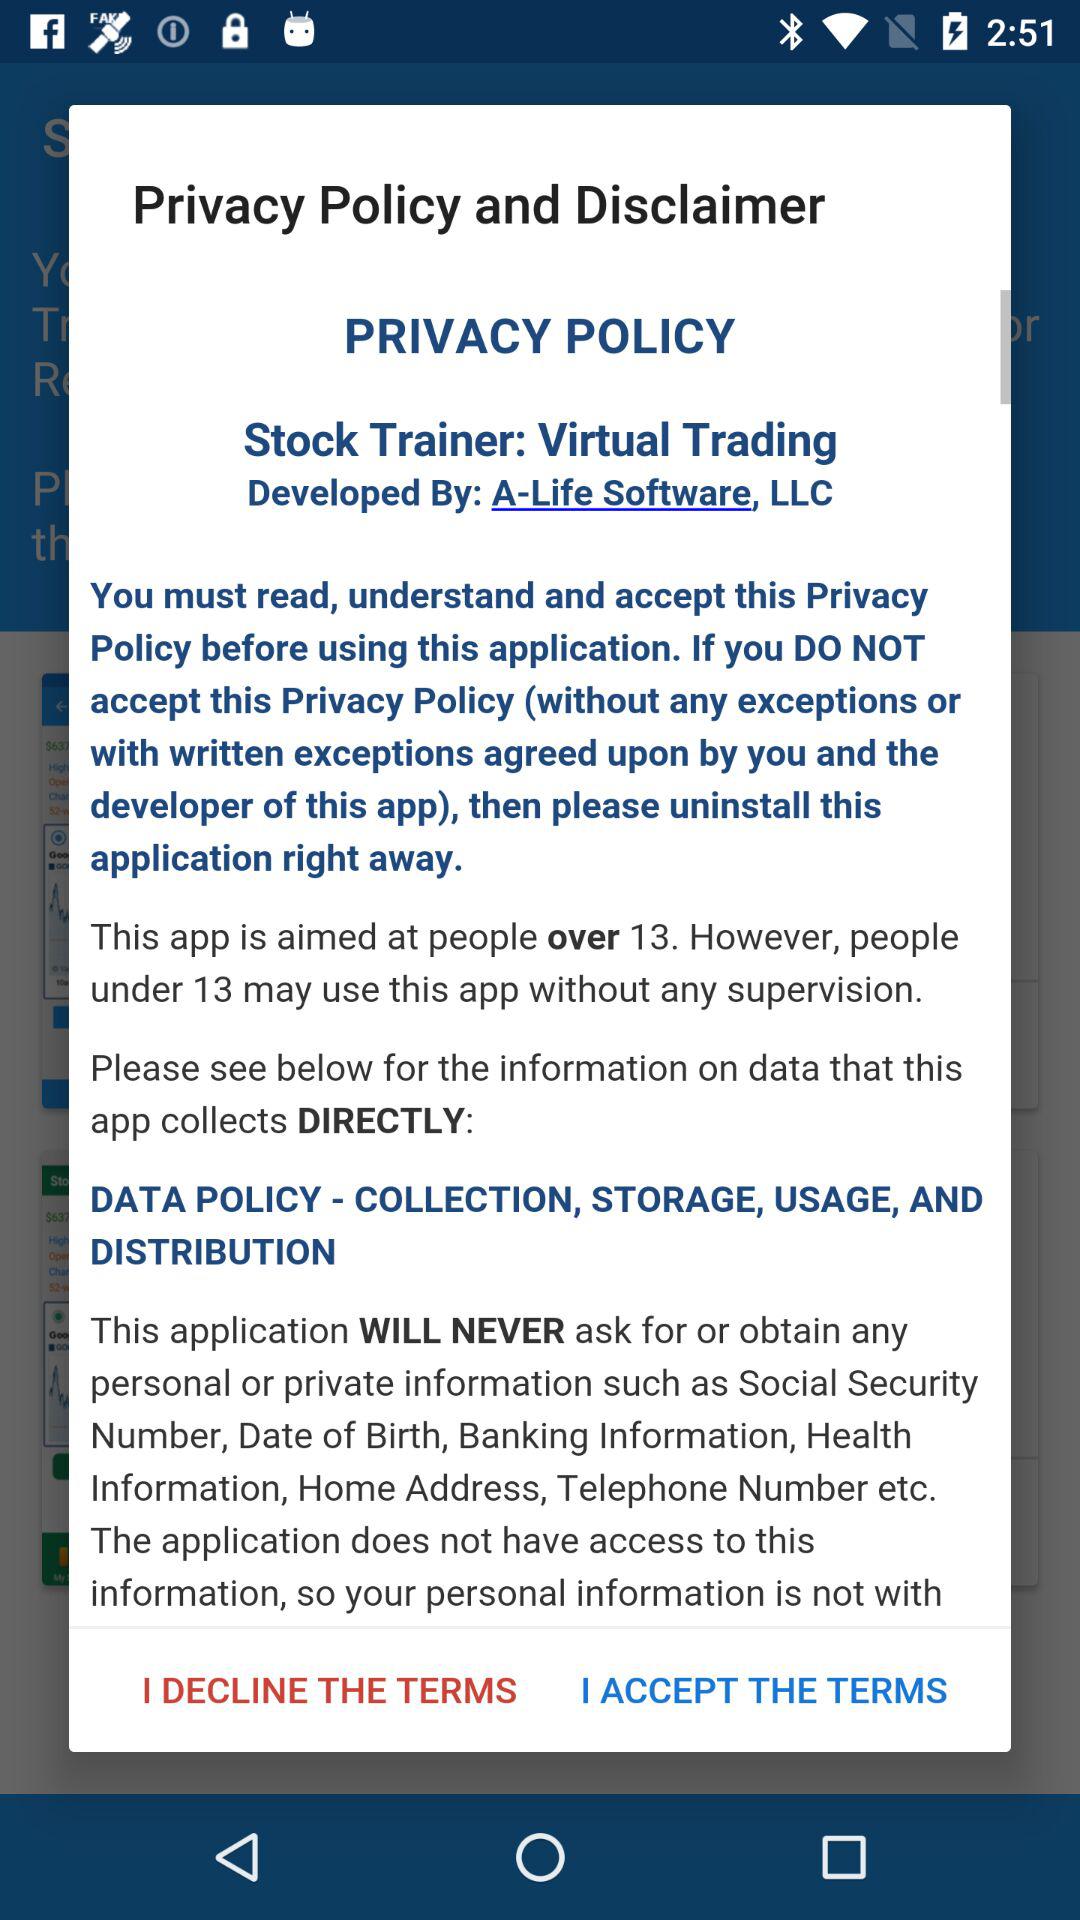 The width and height of the screenshot is (1080, 1920). I want to click on main page content page, so click(540, 958).